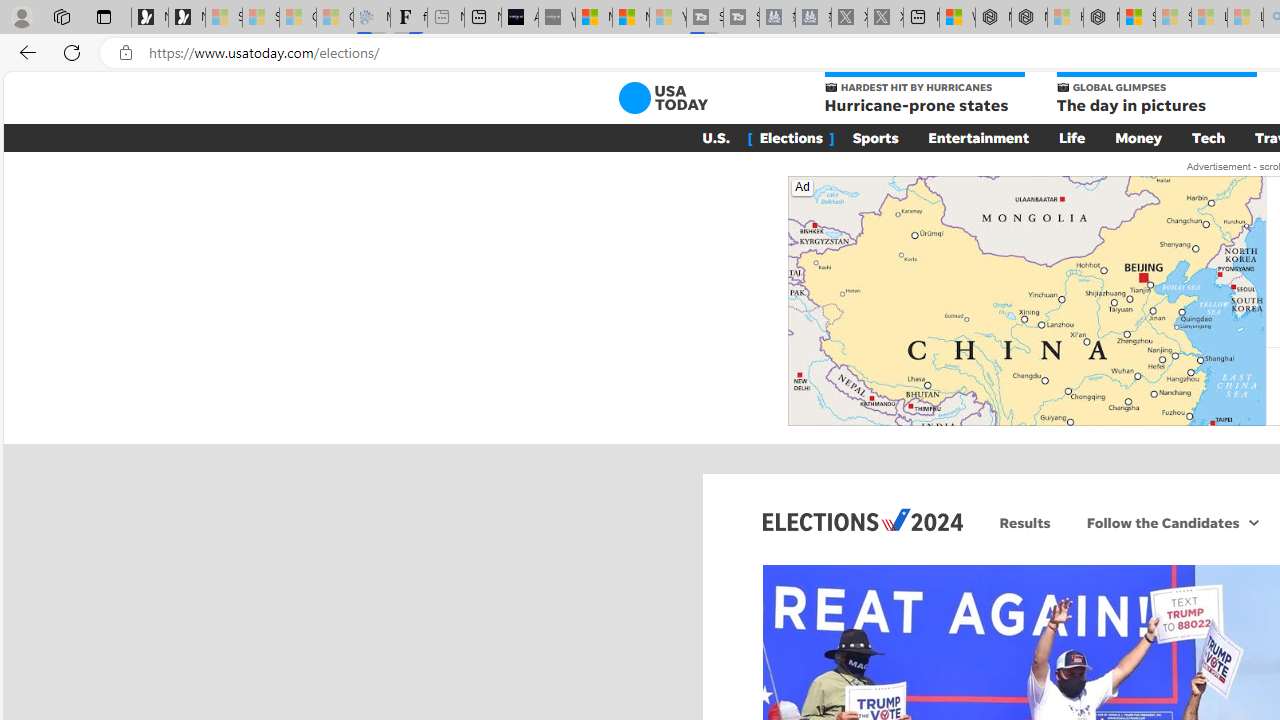 The image size is (1280, 720). What do you see at coordinates (1025, 522) in the screenshot?
I see `Results` at bounding box center [1025, 522].